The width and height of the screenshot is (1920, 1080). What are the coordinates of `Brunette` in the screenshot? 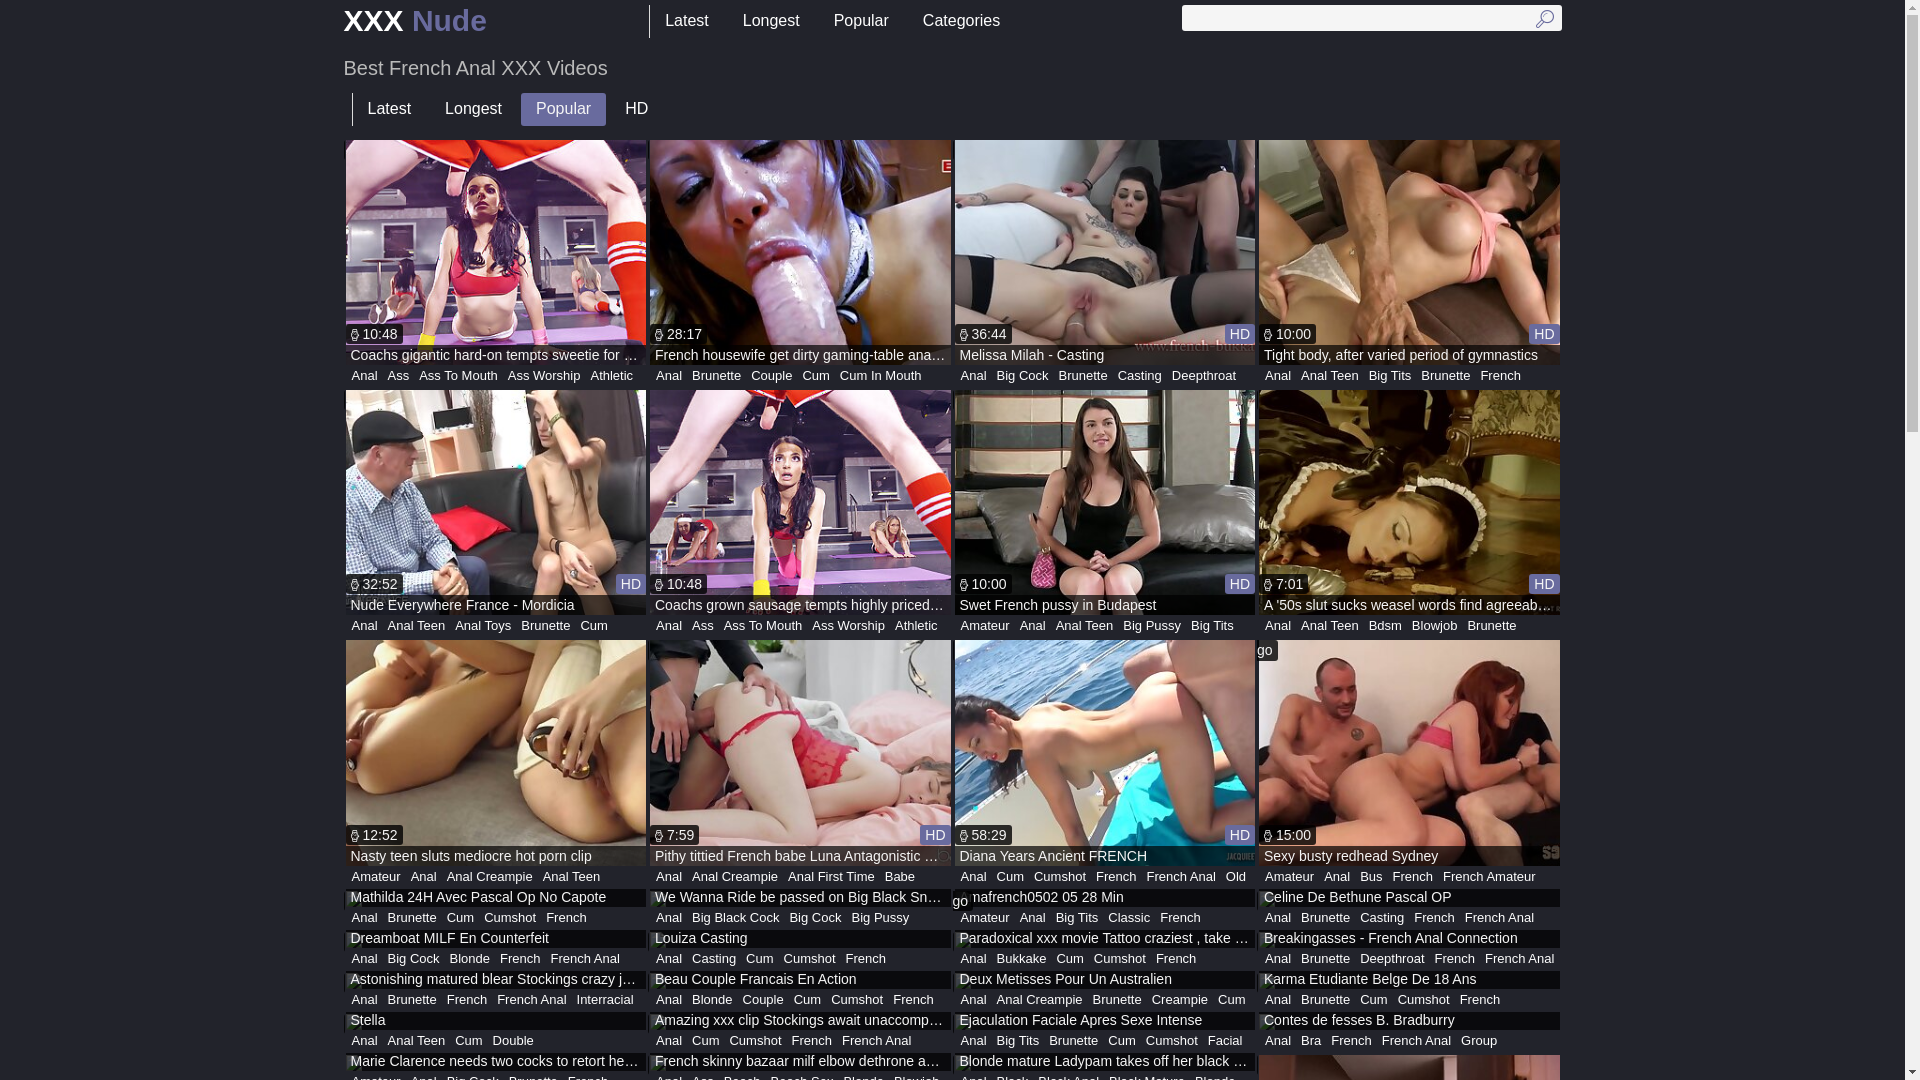 It's located at (1118, 1000).